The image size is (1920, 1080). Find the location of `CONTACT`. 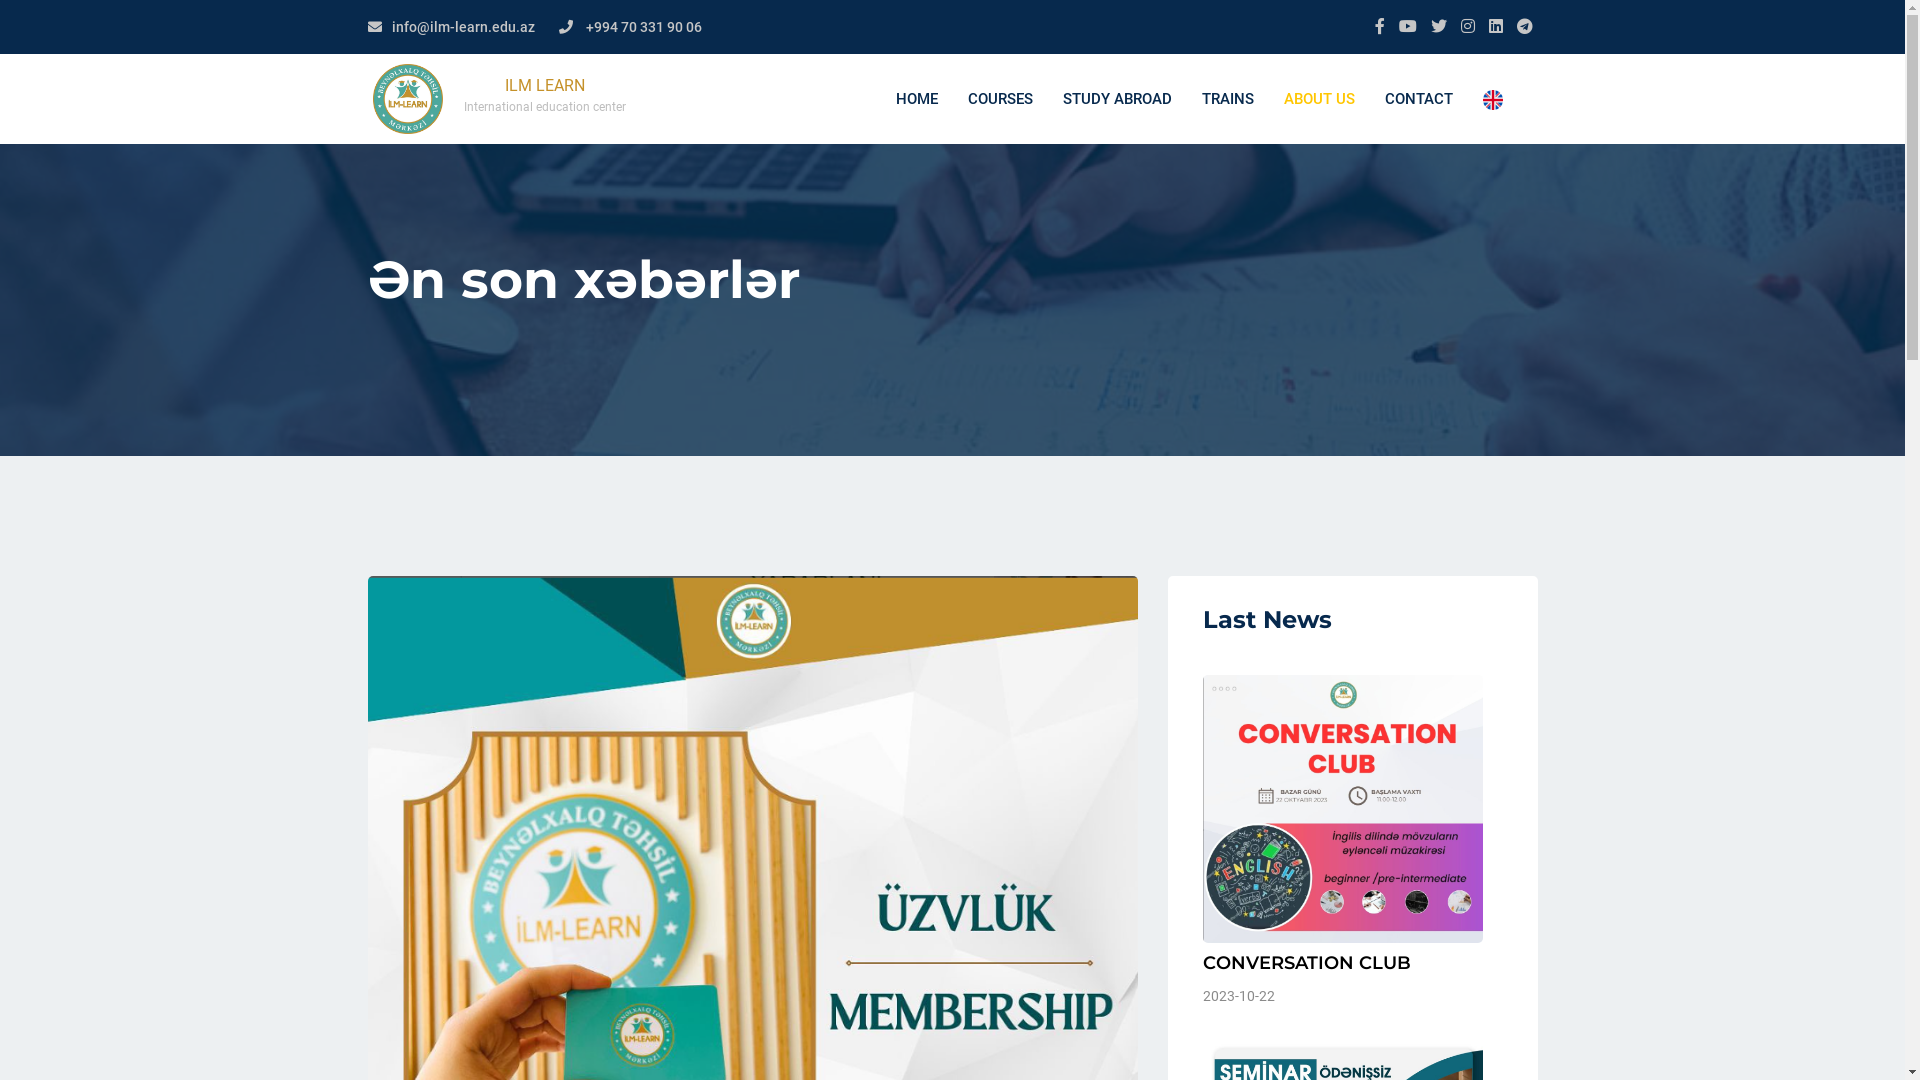

CONTACT is located at coordinates (1419, 100).